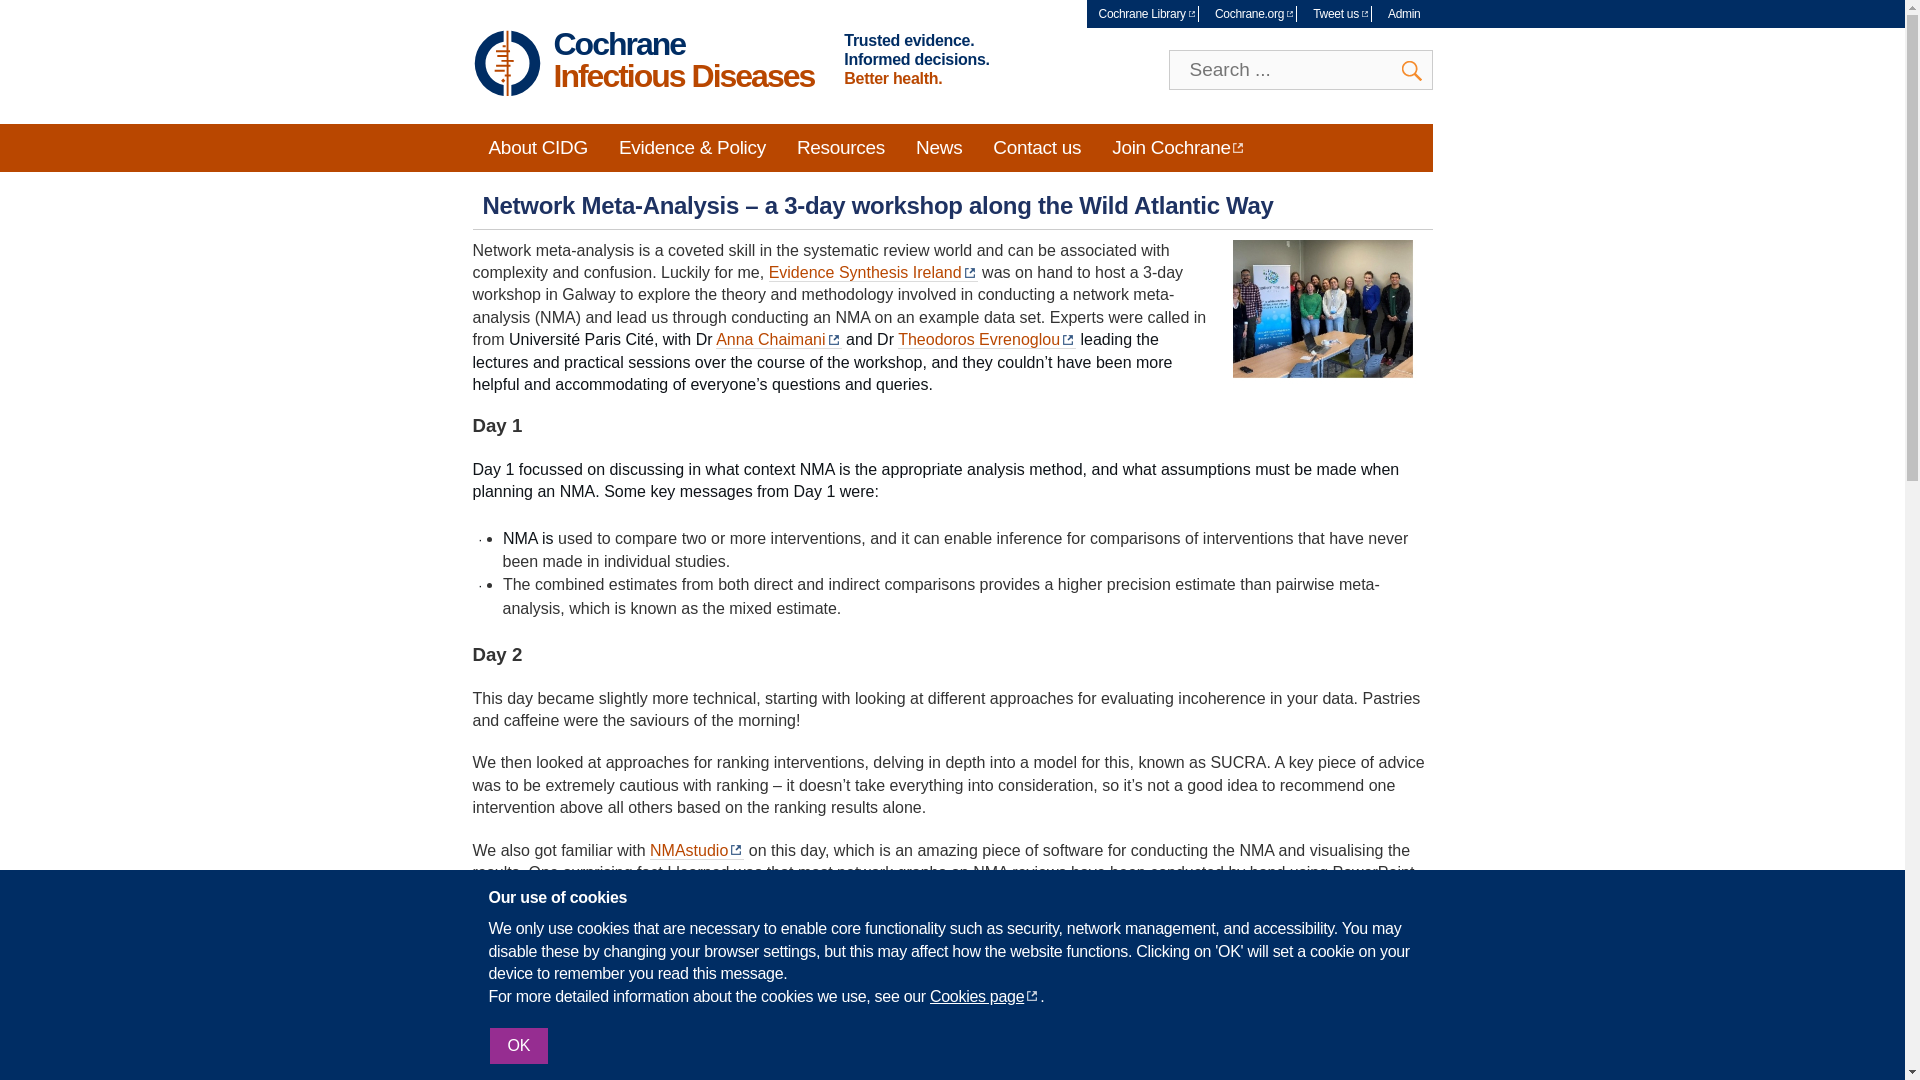 The image size is (1920, 1080). What do you see at coordinates (938, 148) in the screenshot?
I see `News` at bounding box center [938, 148].